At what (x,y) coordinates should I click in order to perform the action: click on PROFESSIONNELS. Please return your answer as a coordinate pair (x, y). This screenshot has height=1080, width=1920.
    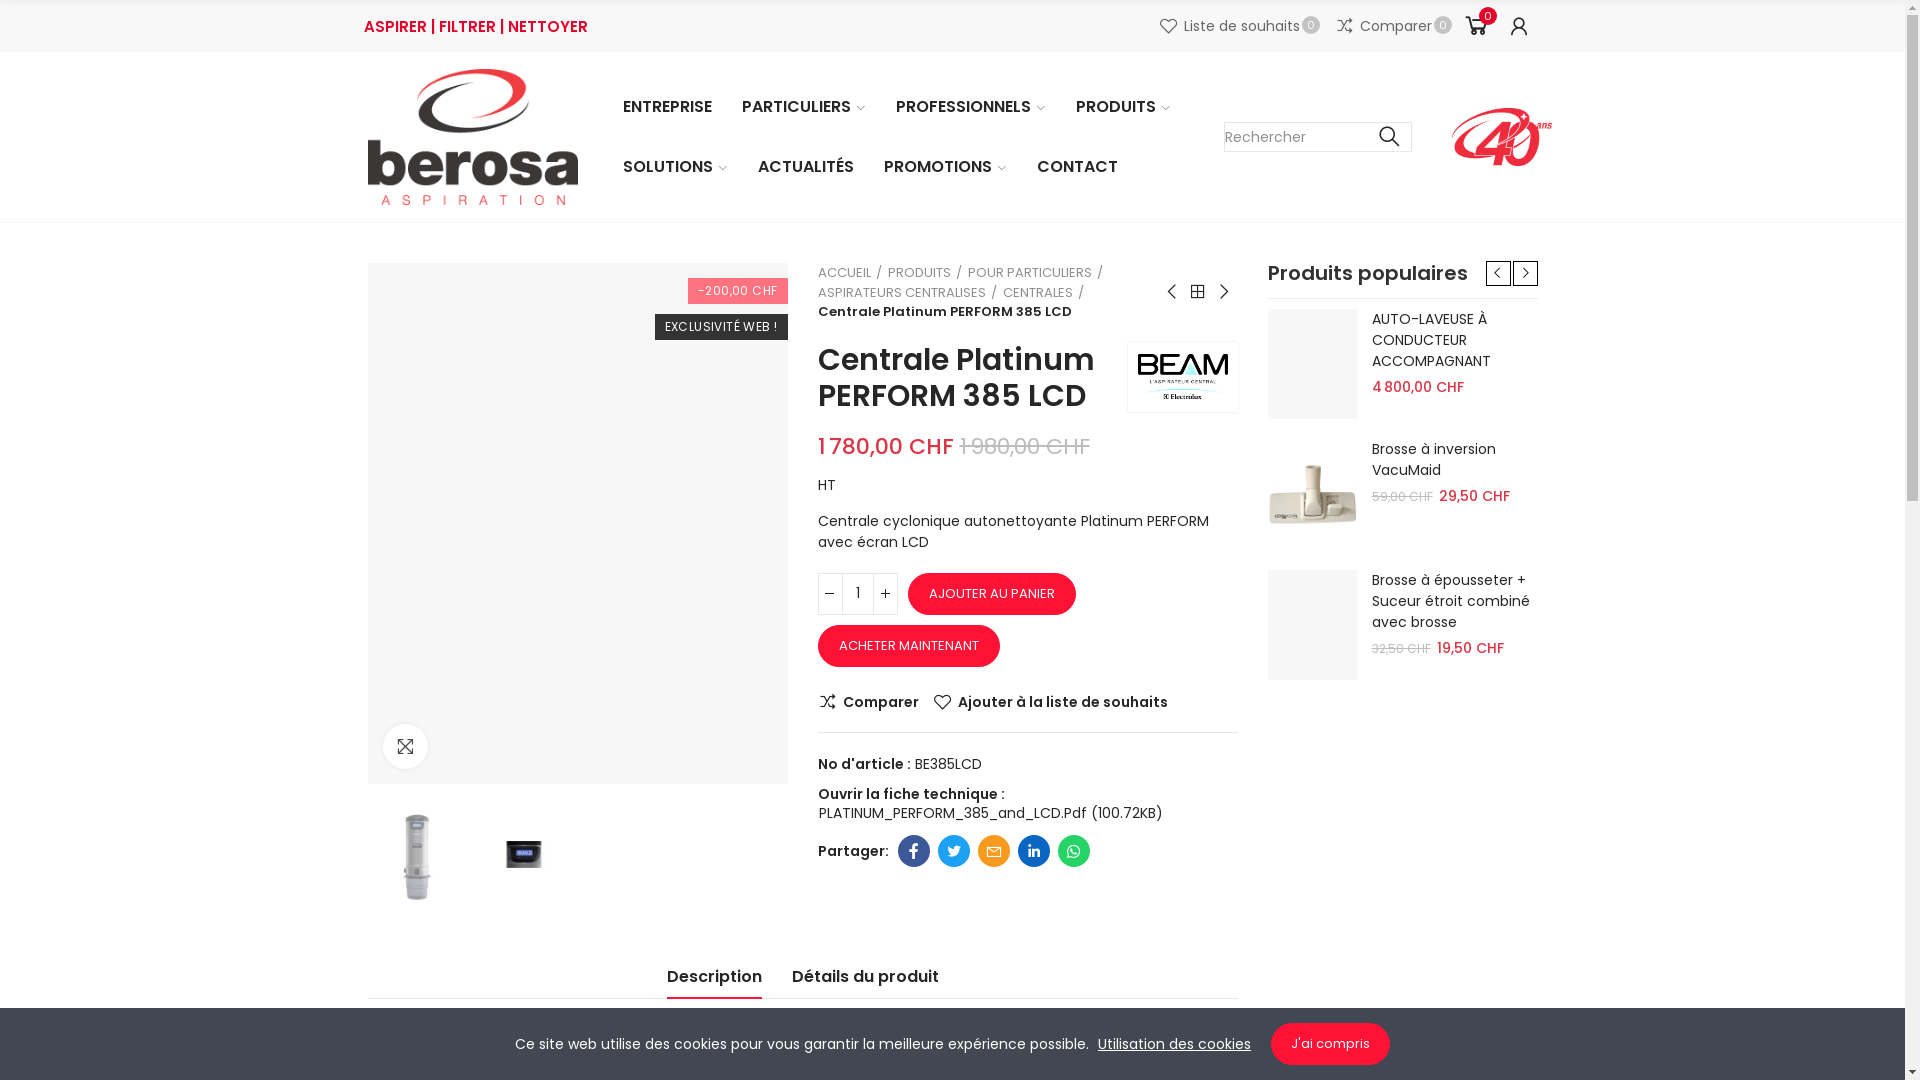
    Looking at the image, I should click on (970, 107).